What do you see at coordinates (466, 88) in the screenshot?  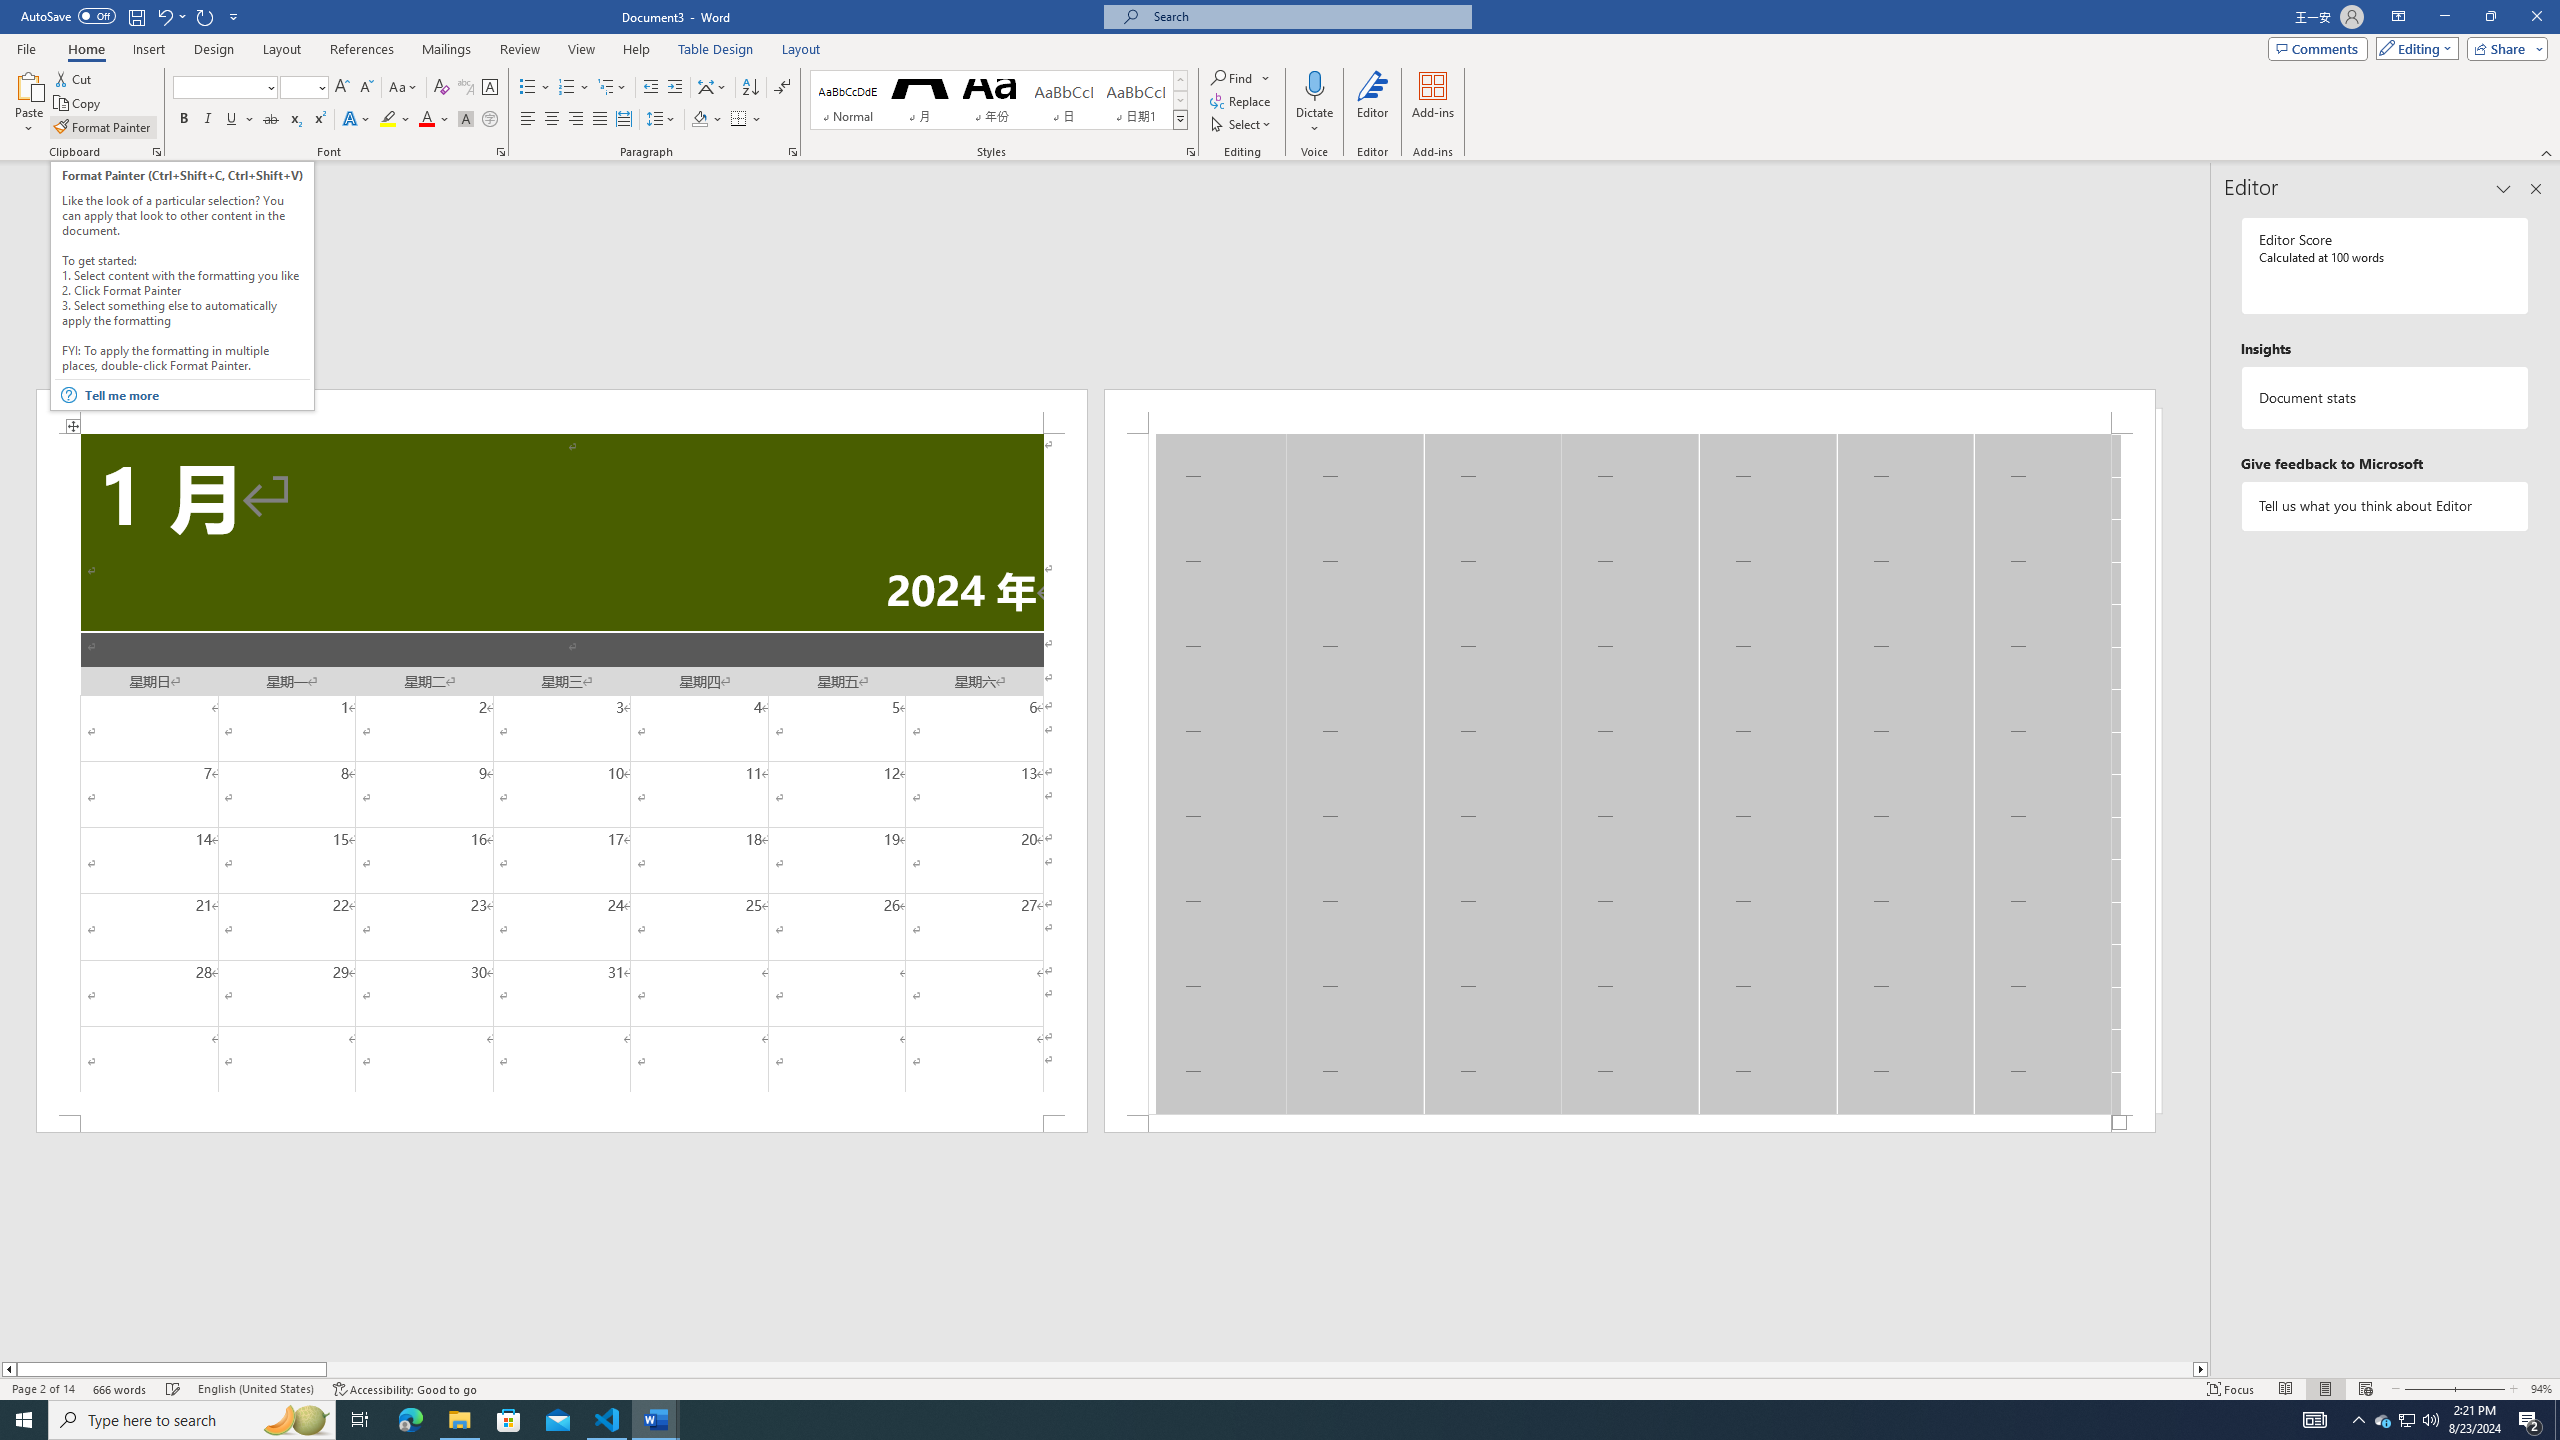 I see `Phonetic Guide...` at bounding box center [466, 88].